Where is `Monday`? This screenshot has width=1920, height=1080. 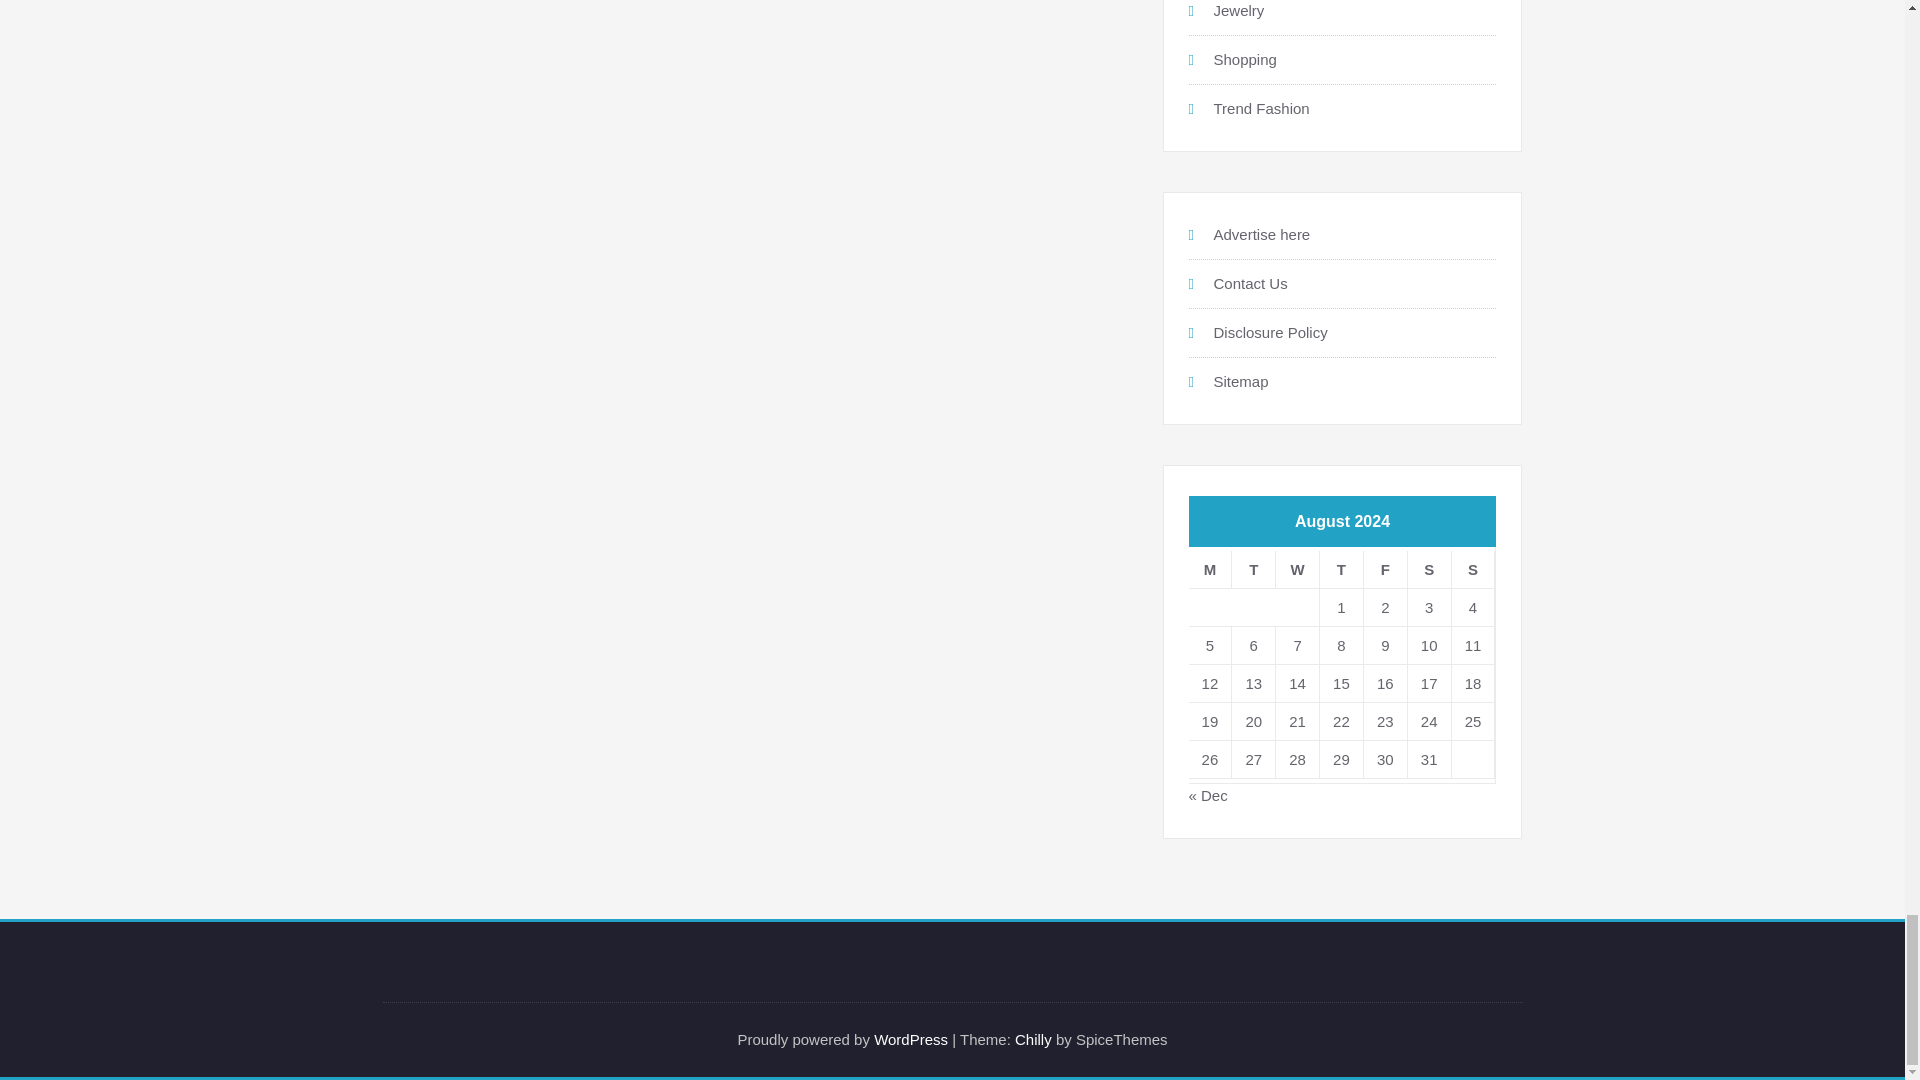
Monday is located at coordinates (1210, 569).